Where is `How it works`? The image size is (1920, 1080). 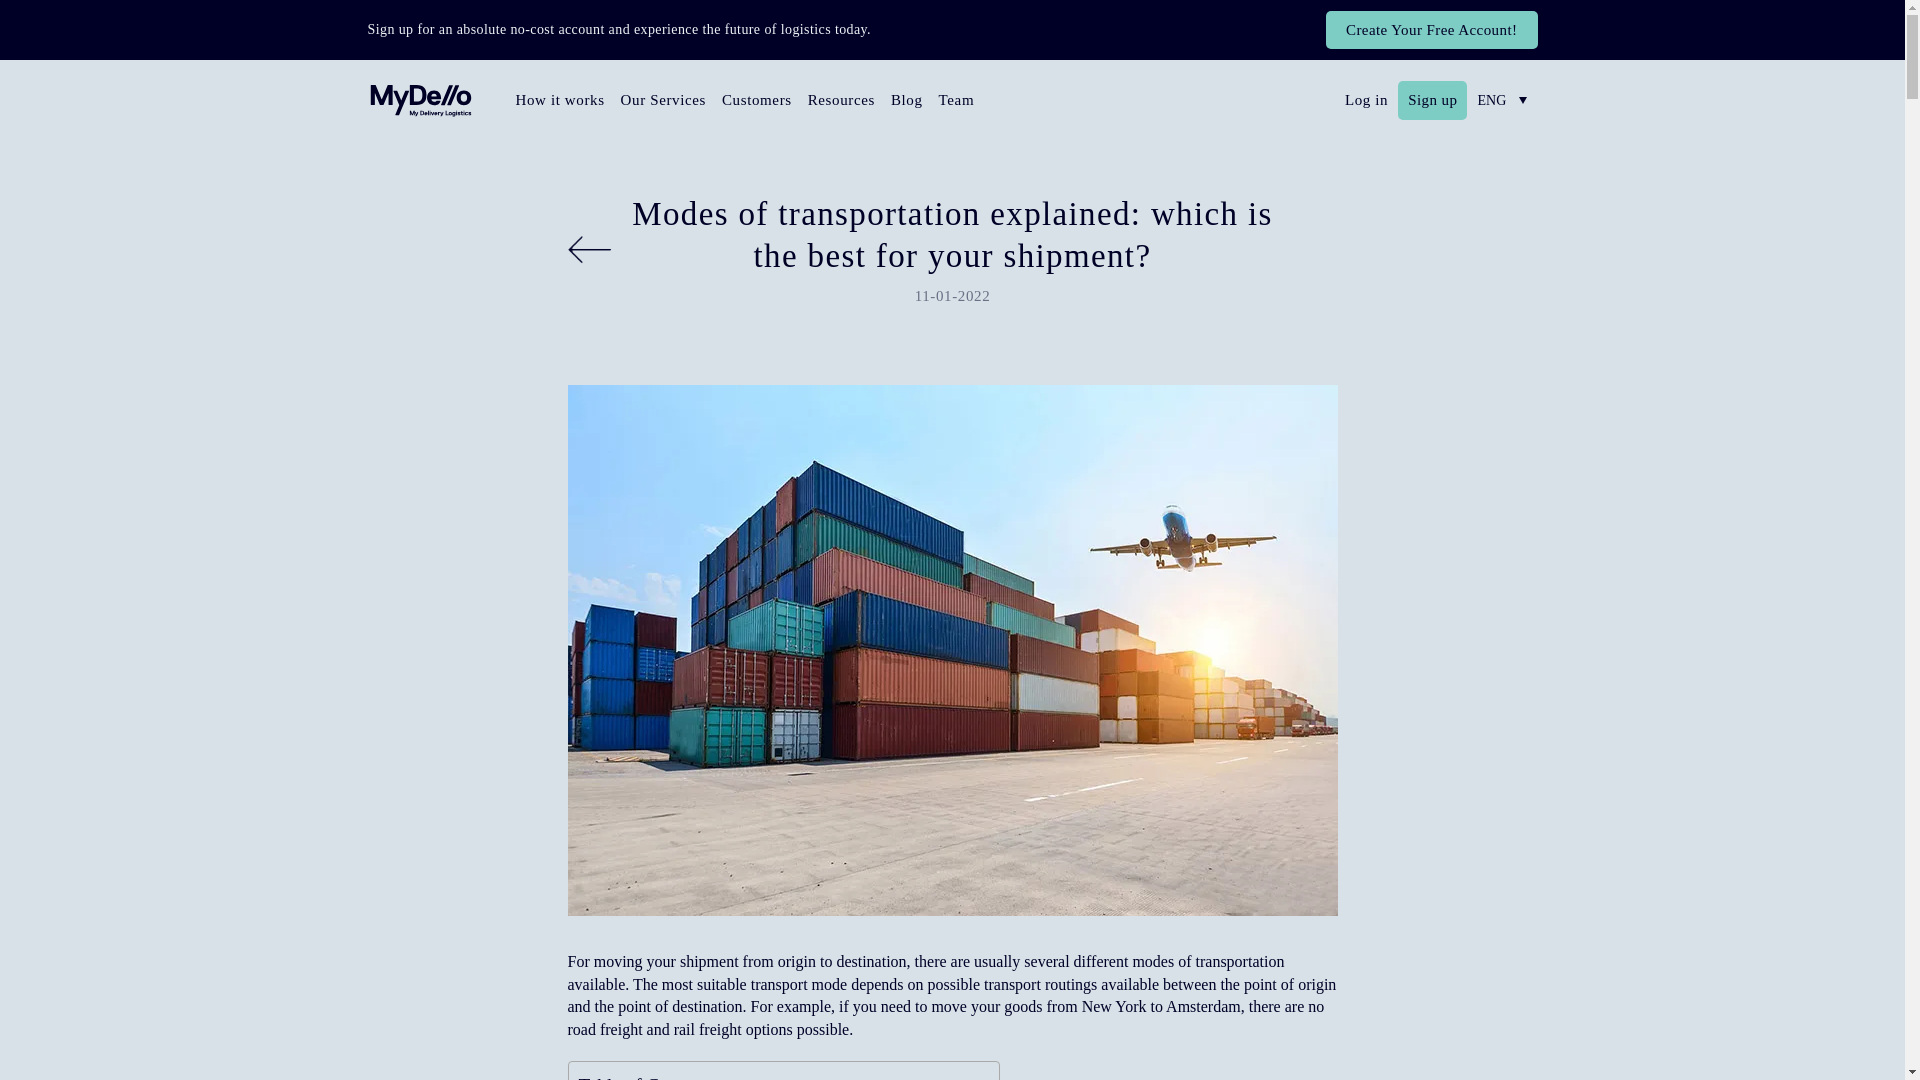 How it works is located at coordinates (560, 102).